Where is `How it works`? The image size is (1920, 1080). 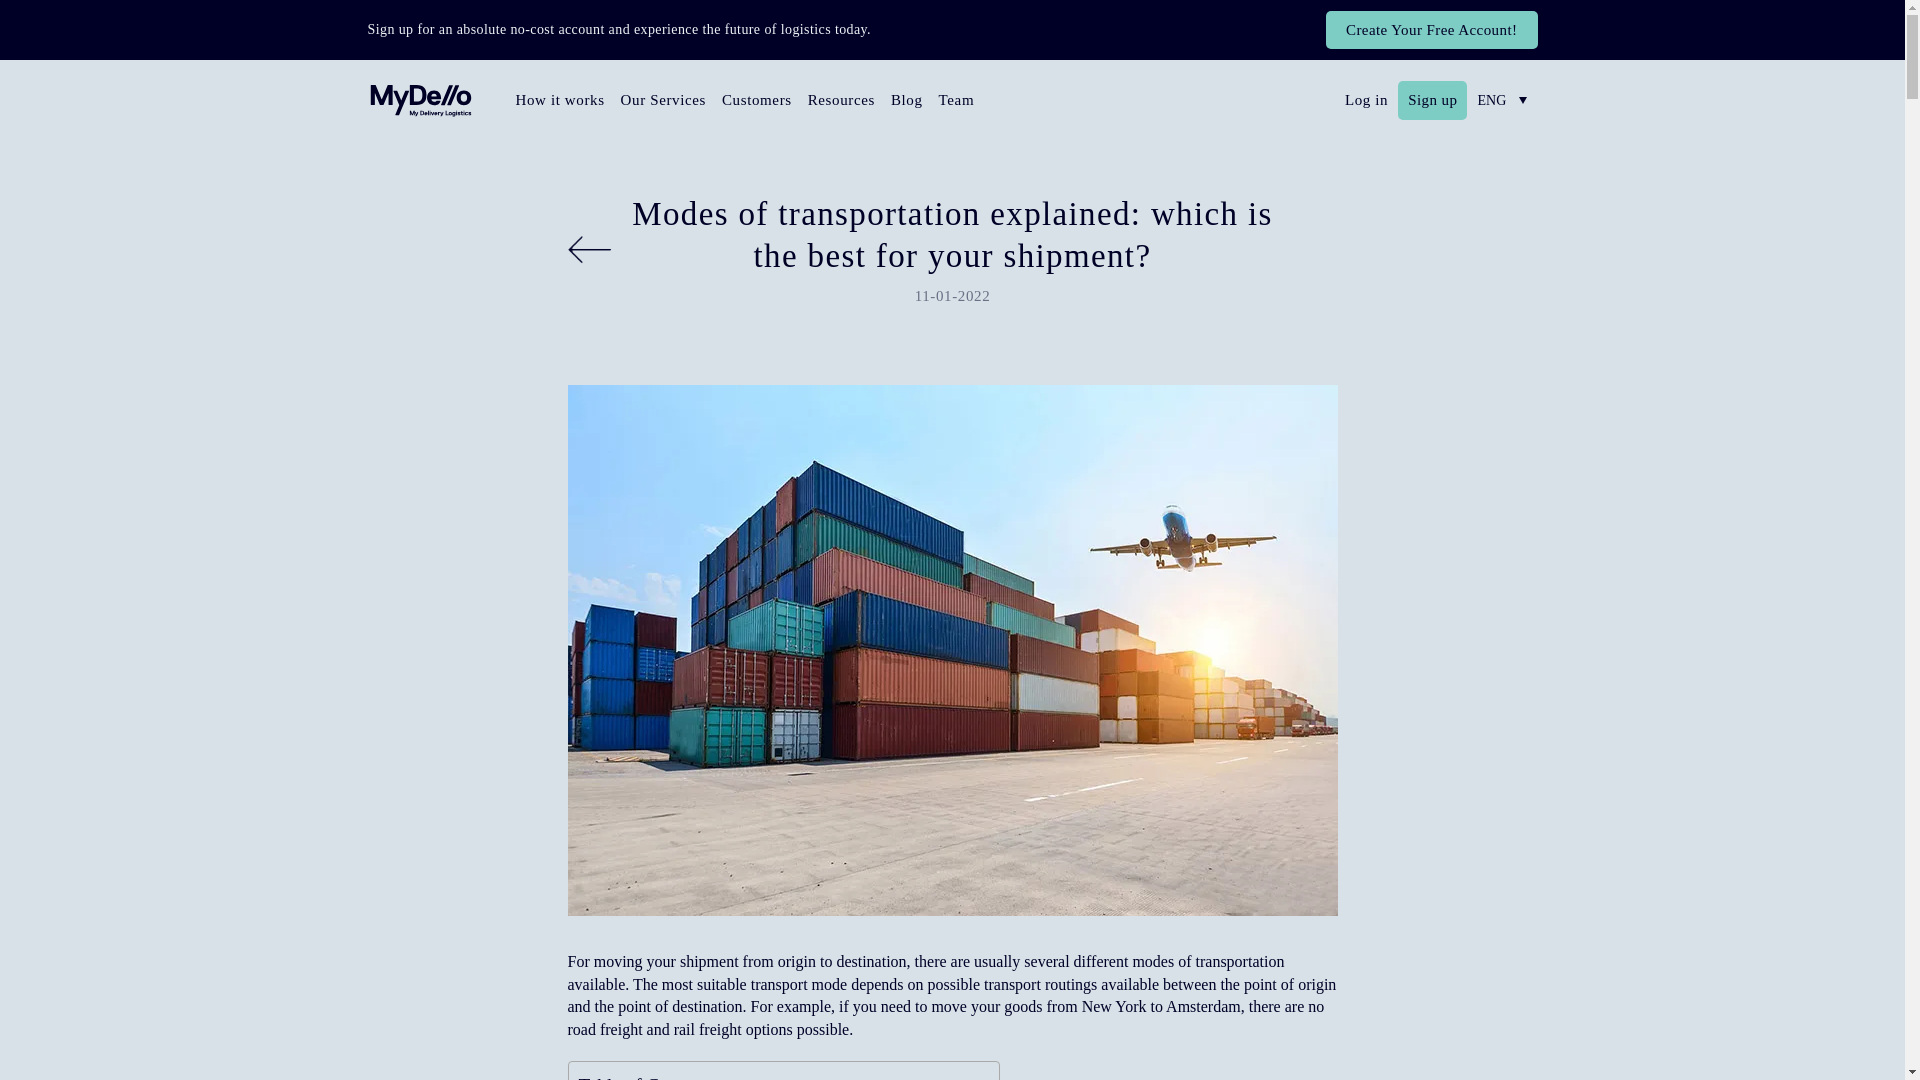 How it works is located at coordinates (560, 102).